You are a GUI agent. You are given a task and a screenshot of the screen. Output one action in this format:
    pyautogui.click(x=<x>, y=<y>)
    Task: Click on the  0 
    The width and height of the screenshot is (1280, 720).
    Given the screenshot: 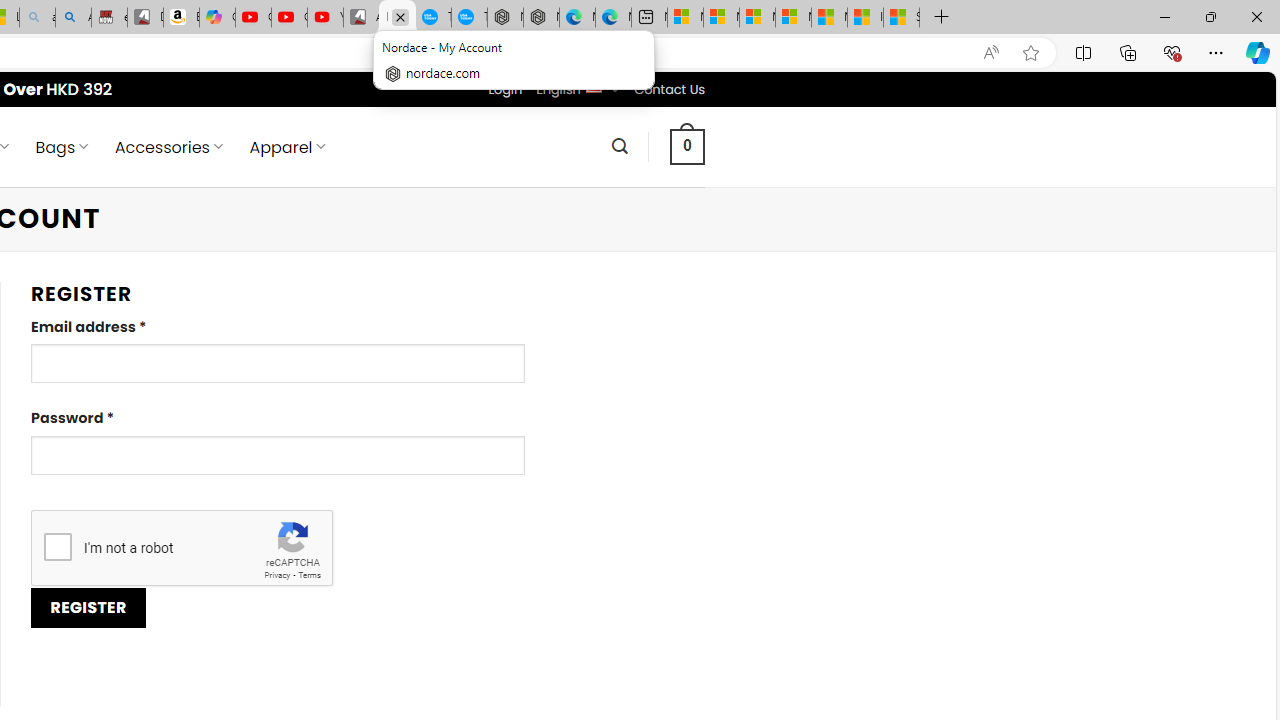 What is the action you would take?
    pyautogui.click(x=688, y=146)
    